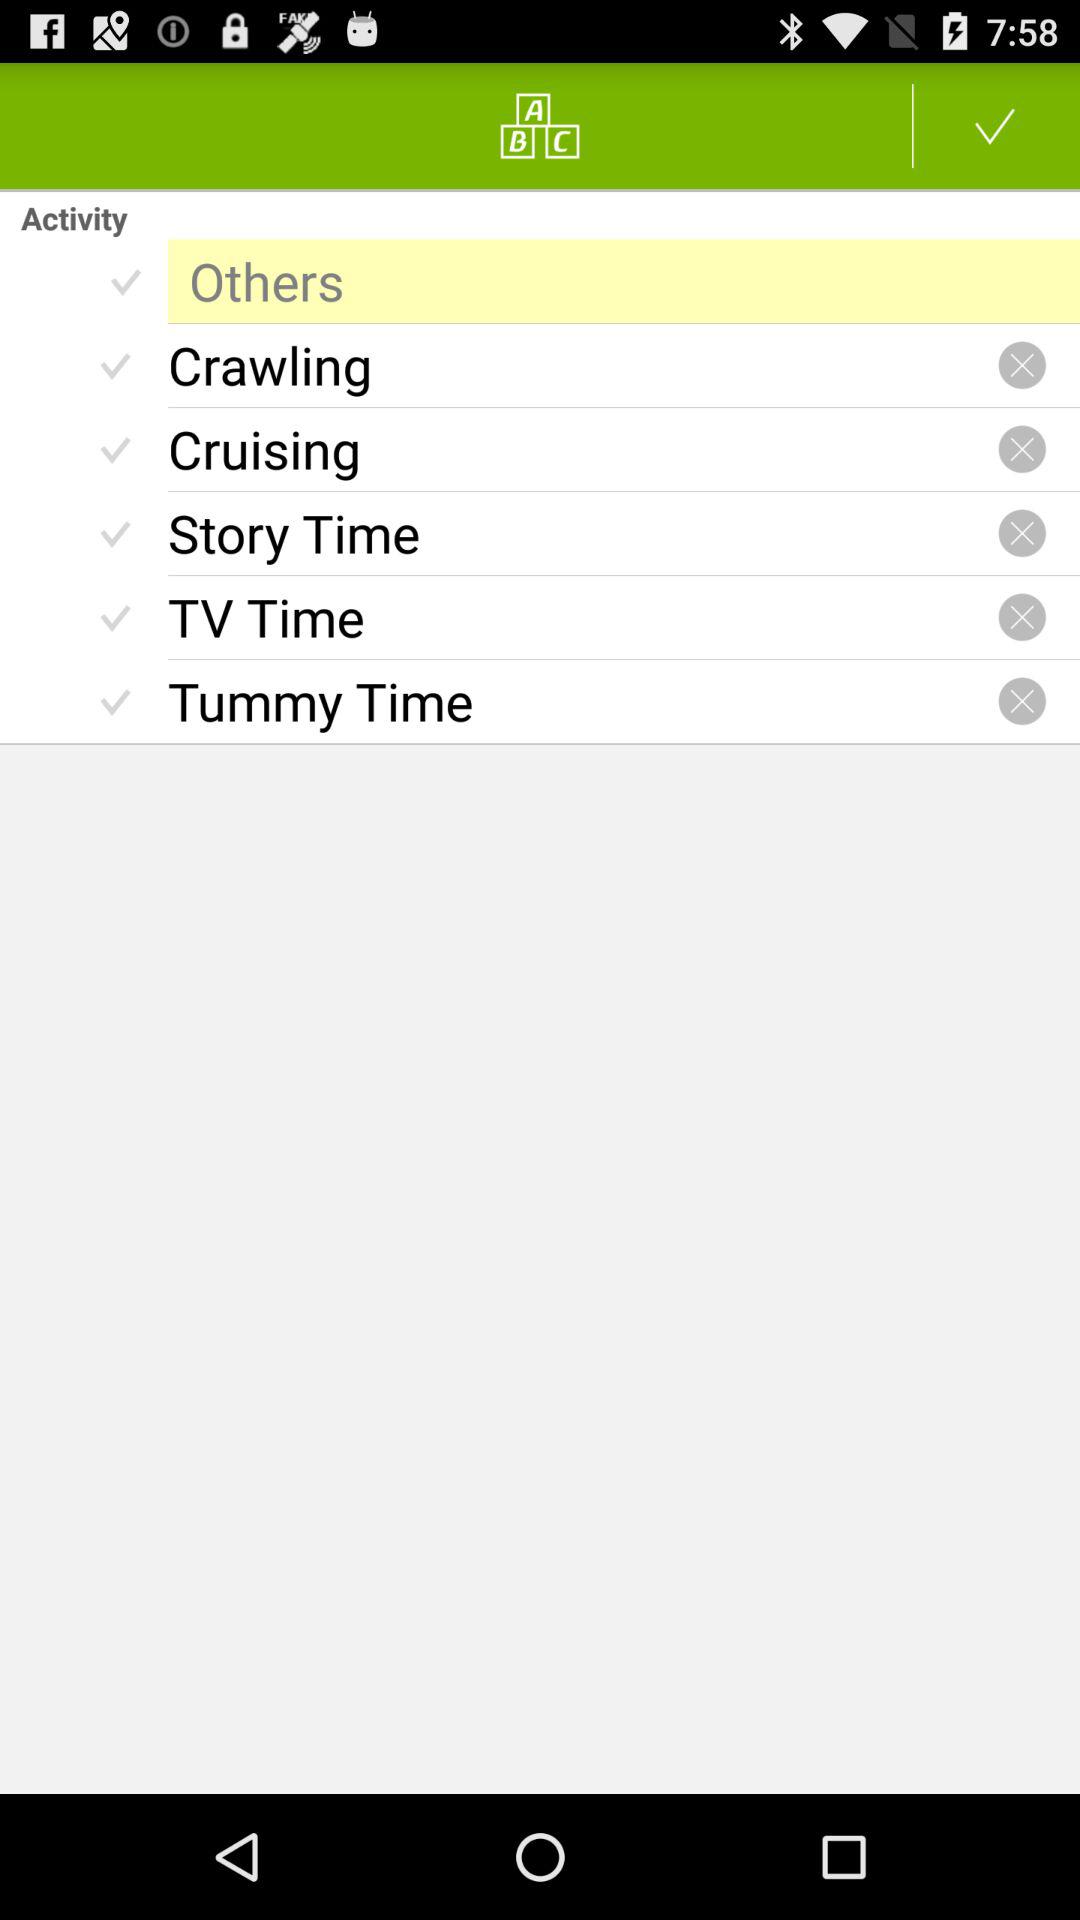 Image resolution: width=1080 pixels, height=1920 pixels. What do you see at coordinates (1022, 449) in the screenshot?
I see `remove filter` at bounding box center [1022, 449].